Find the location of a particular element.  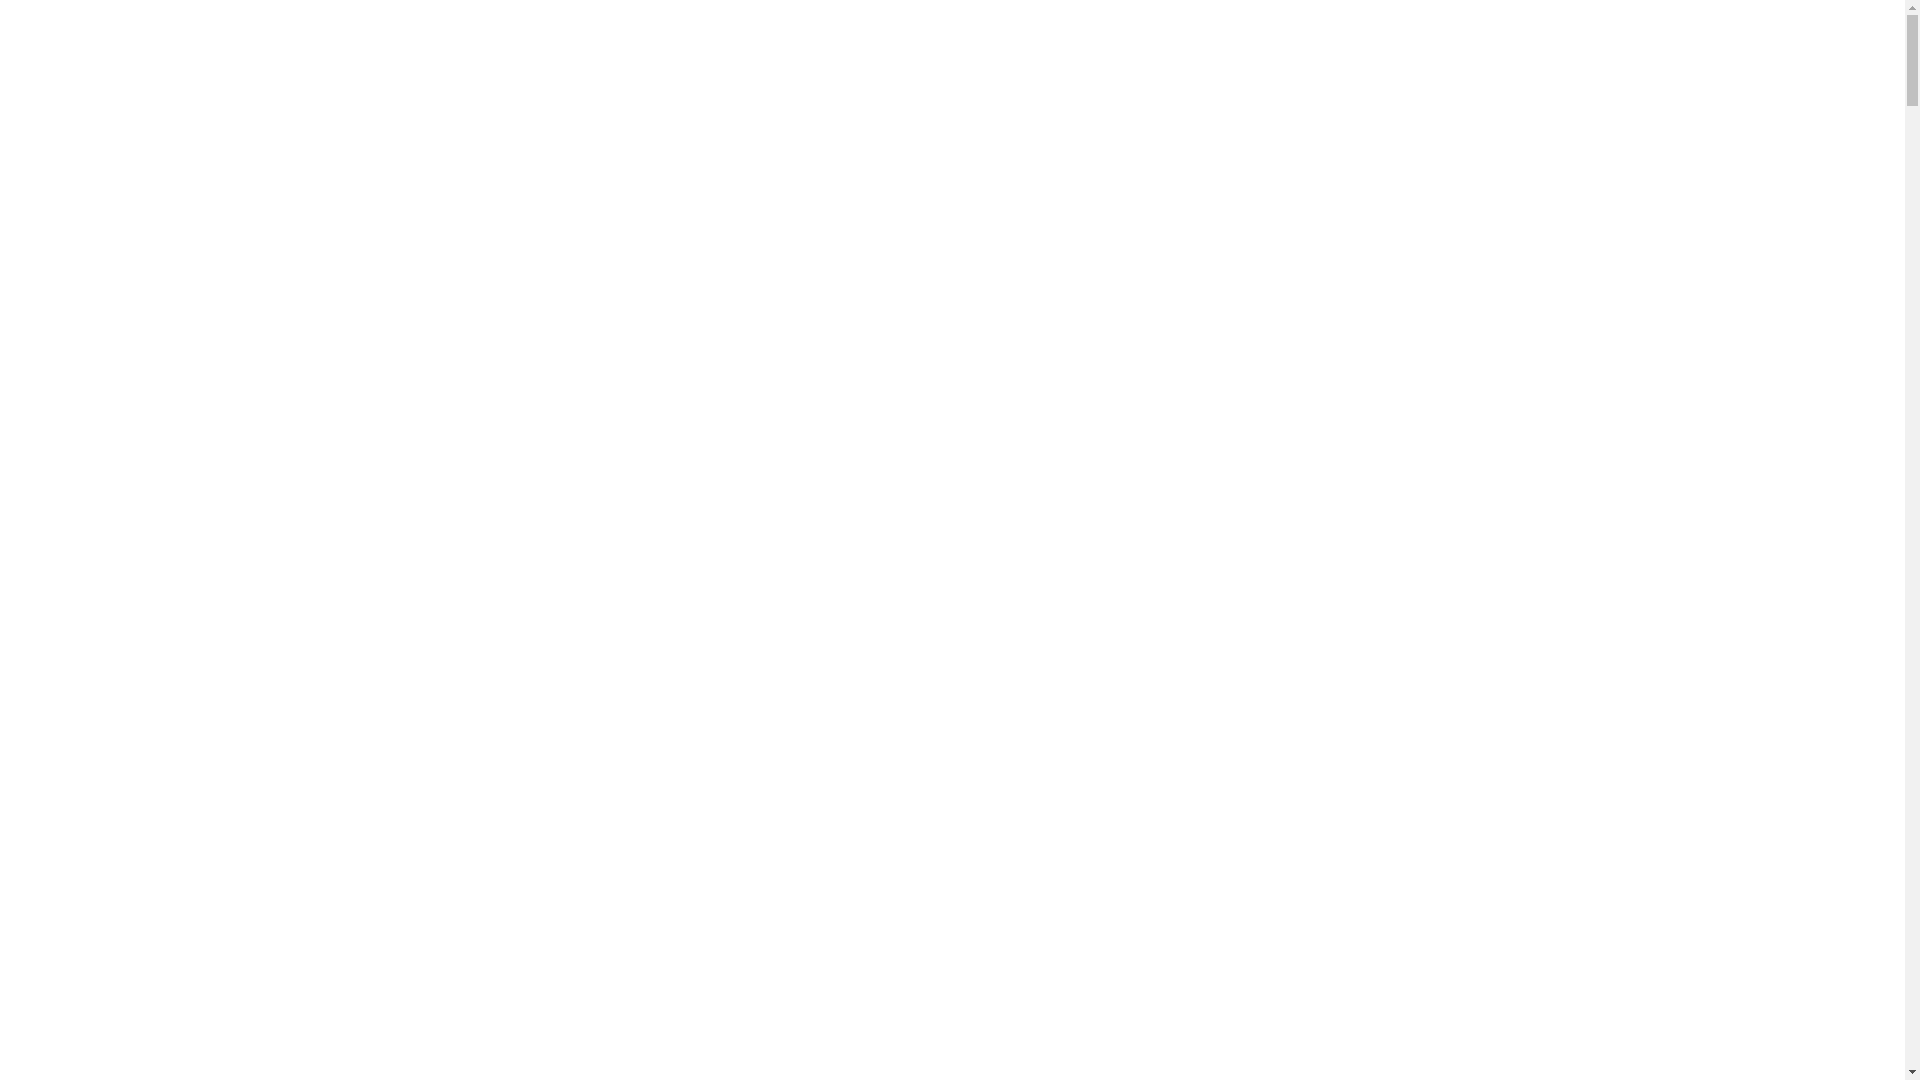

1000+ Stain Remover - Go Reusable is located at coordinates (952, 536).